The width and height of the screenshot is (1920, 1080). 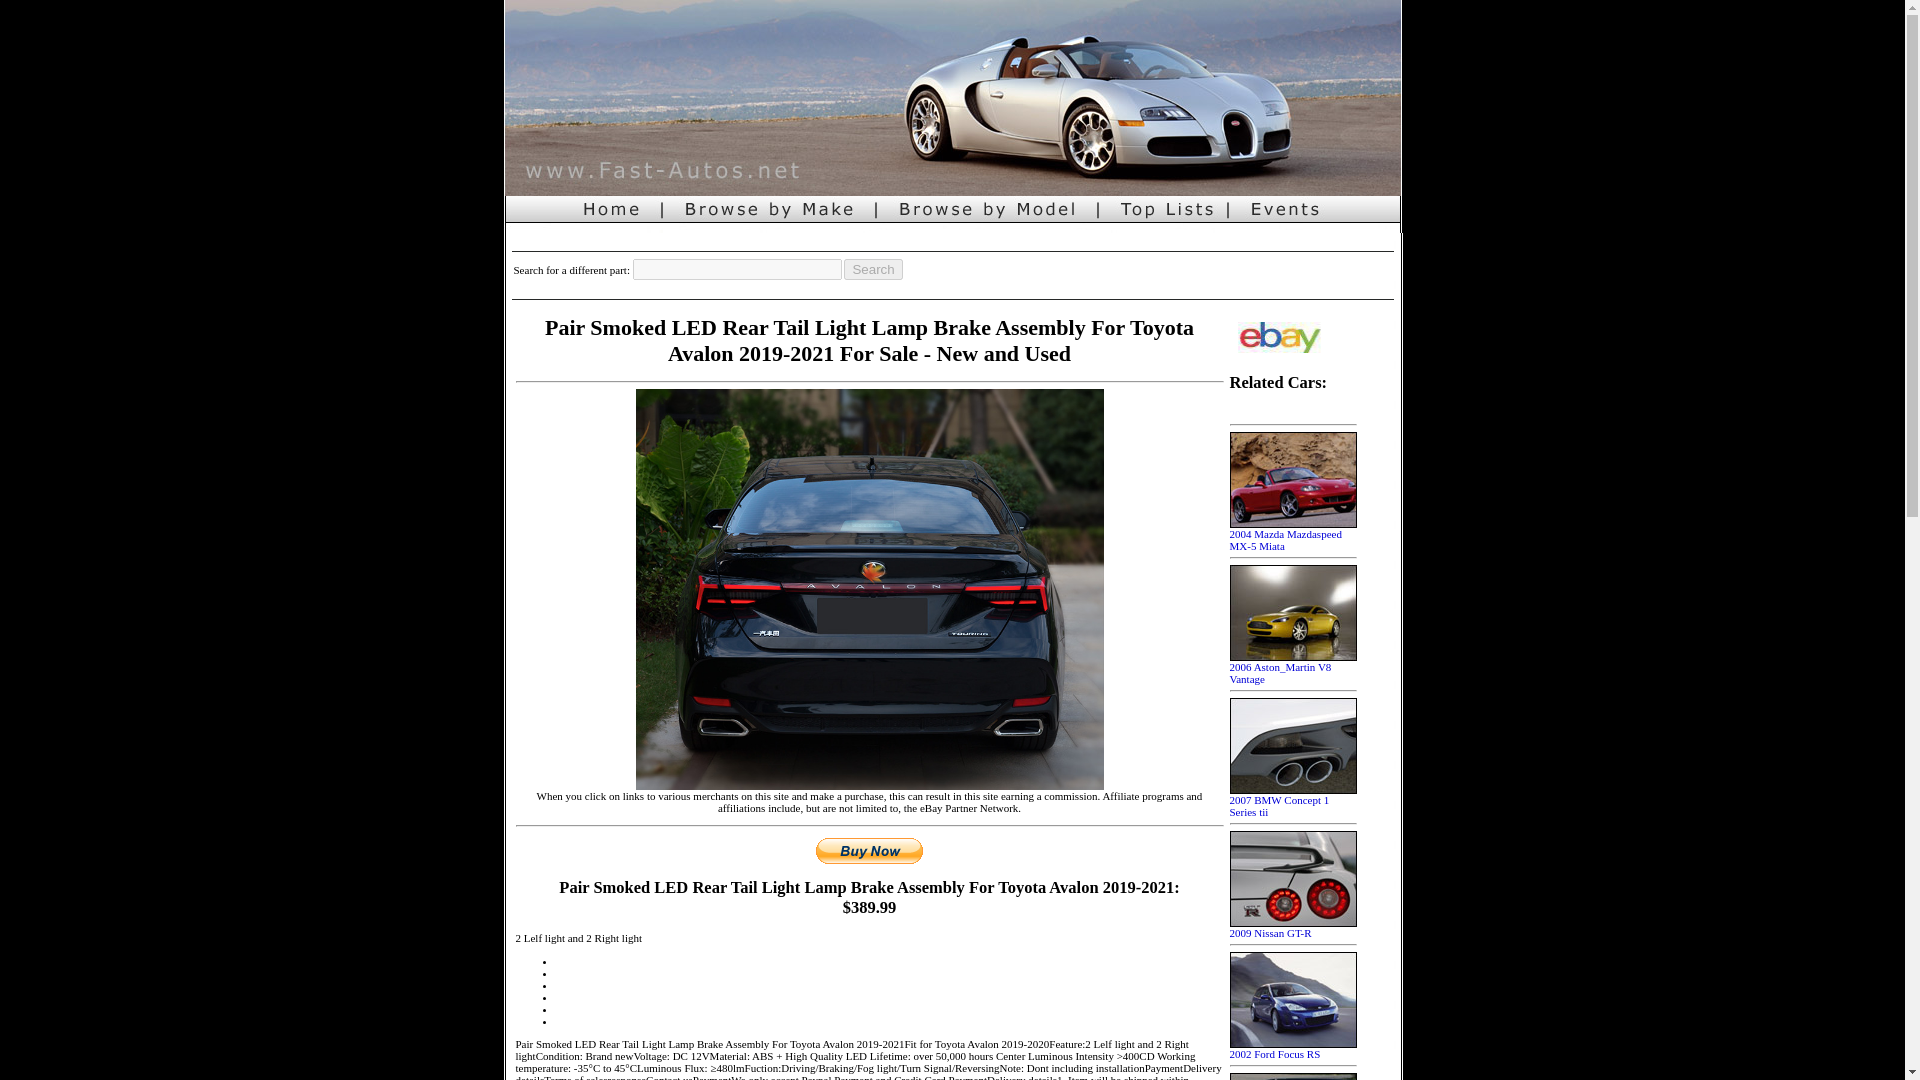 I want to click on 2002 Ford Focus RS pictures, so click(x=1294, y=1048).